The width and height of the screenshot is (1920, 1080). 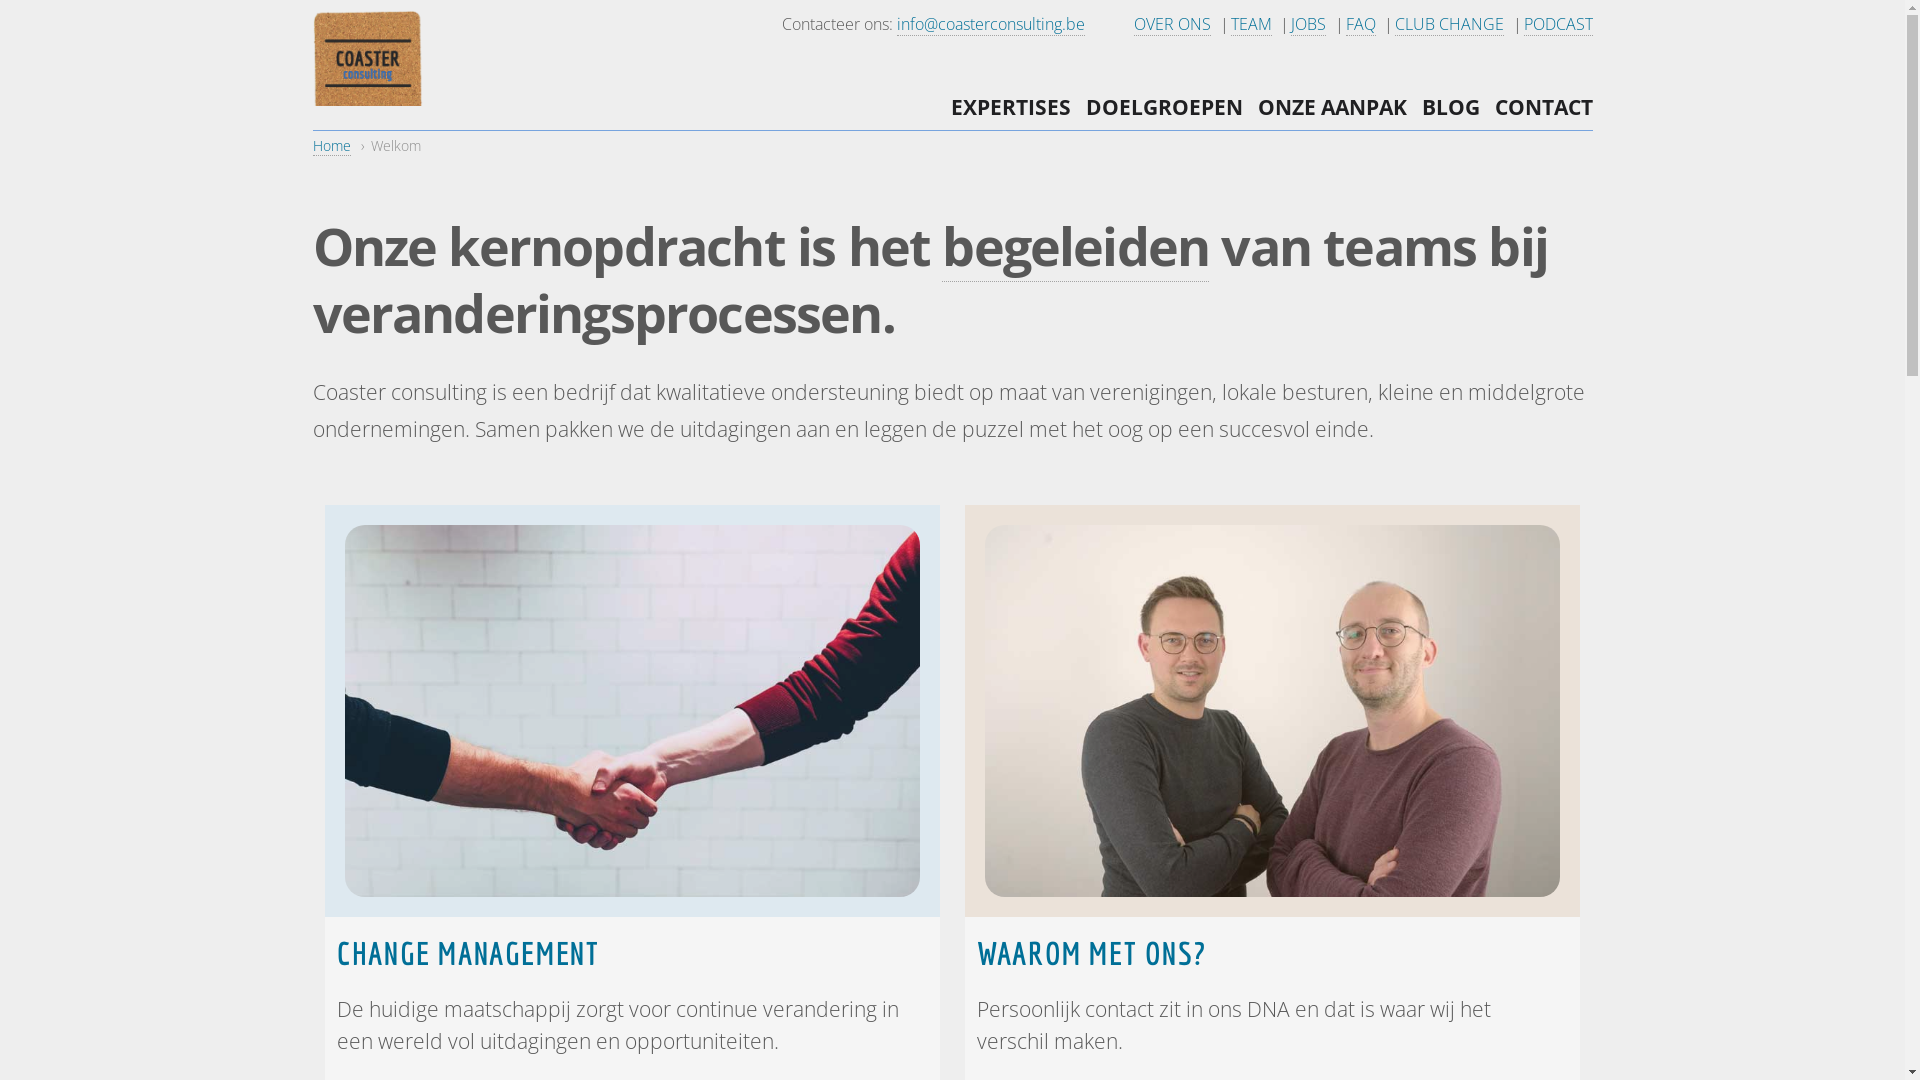 What do you see at coordinates (1010, 107) in the screenshot?
I see `EXPERTISES` at bounding box center [1010, 107].